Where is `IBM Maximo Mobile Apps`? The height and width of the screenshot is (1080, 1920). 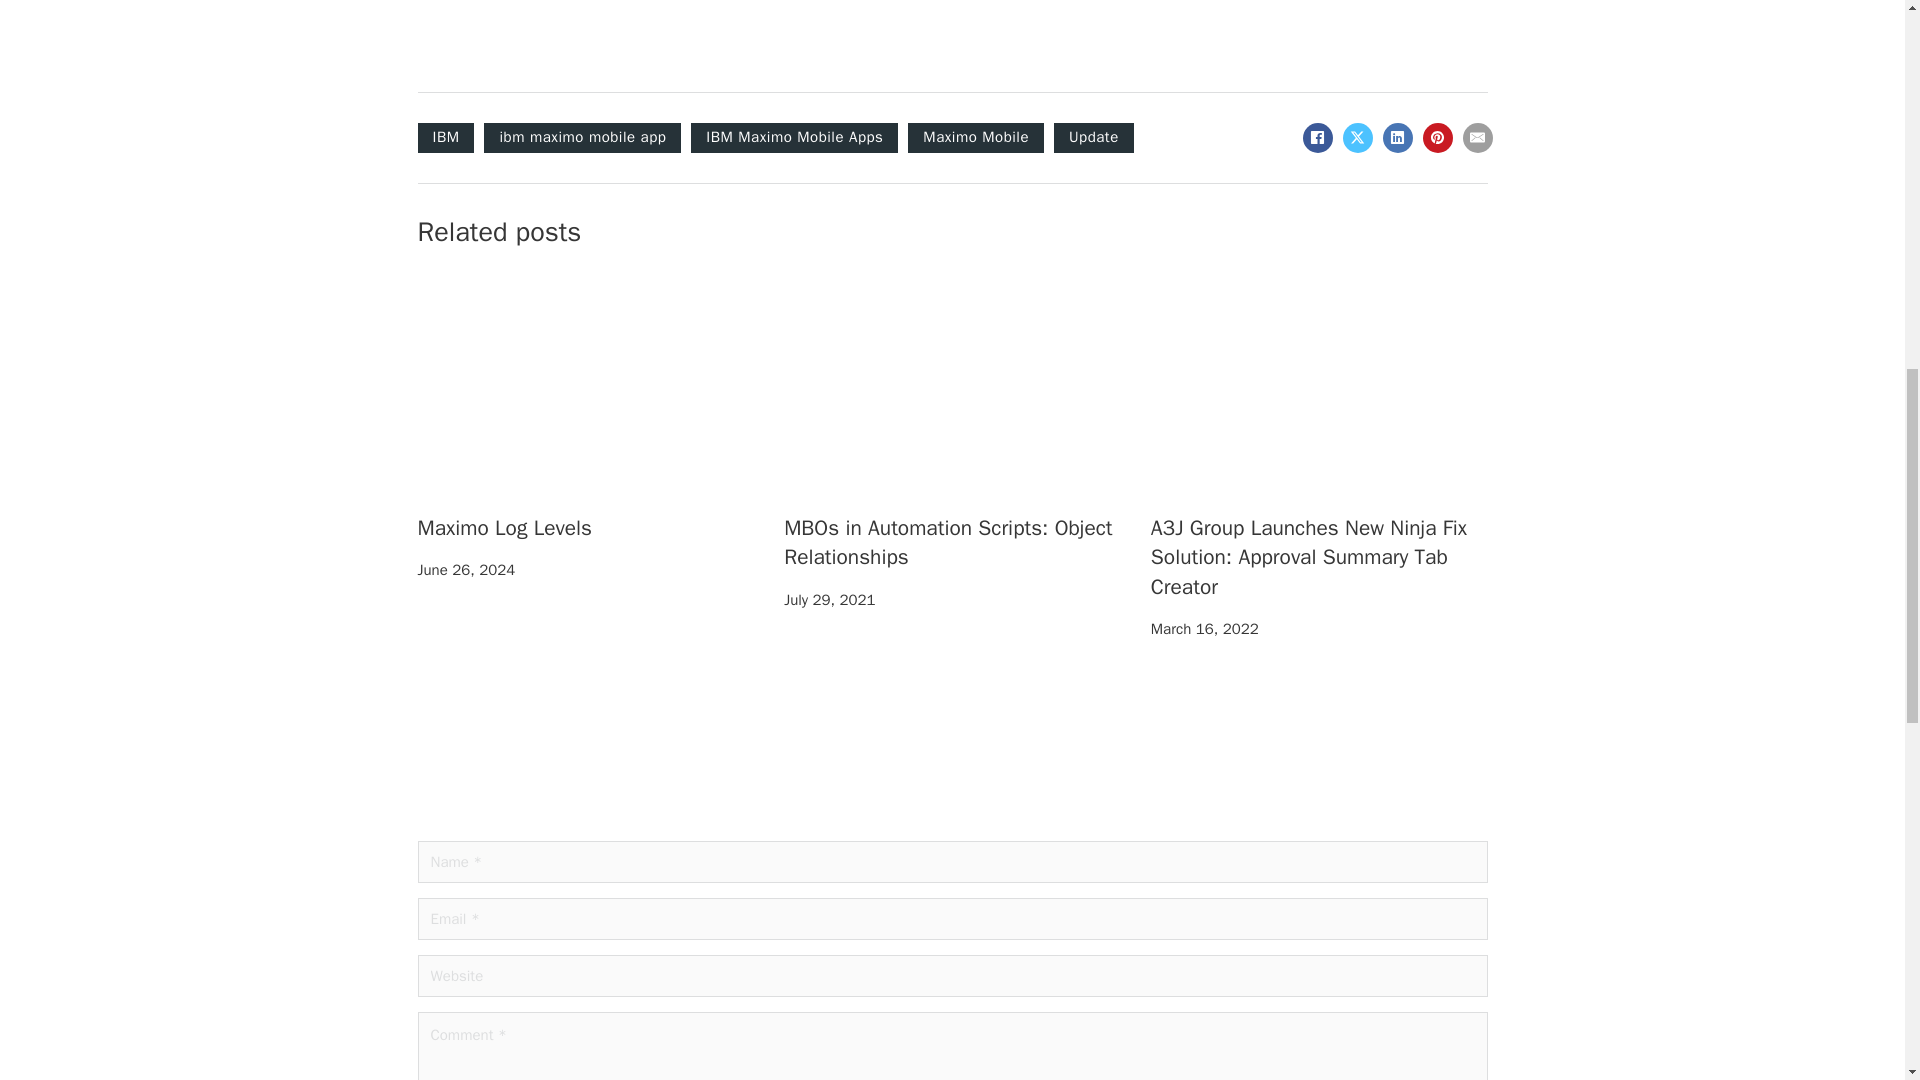 IBM Maximo Mobile Apps is located at coordinates (794, 138).